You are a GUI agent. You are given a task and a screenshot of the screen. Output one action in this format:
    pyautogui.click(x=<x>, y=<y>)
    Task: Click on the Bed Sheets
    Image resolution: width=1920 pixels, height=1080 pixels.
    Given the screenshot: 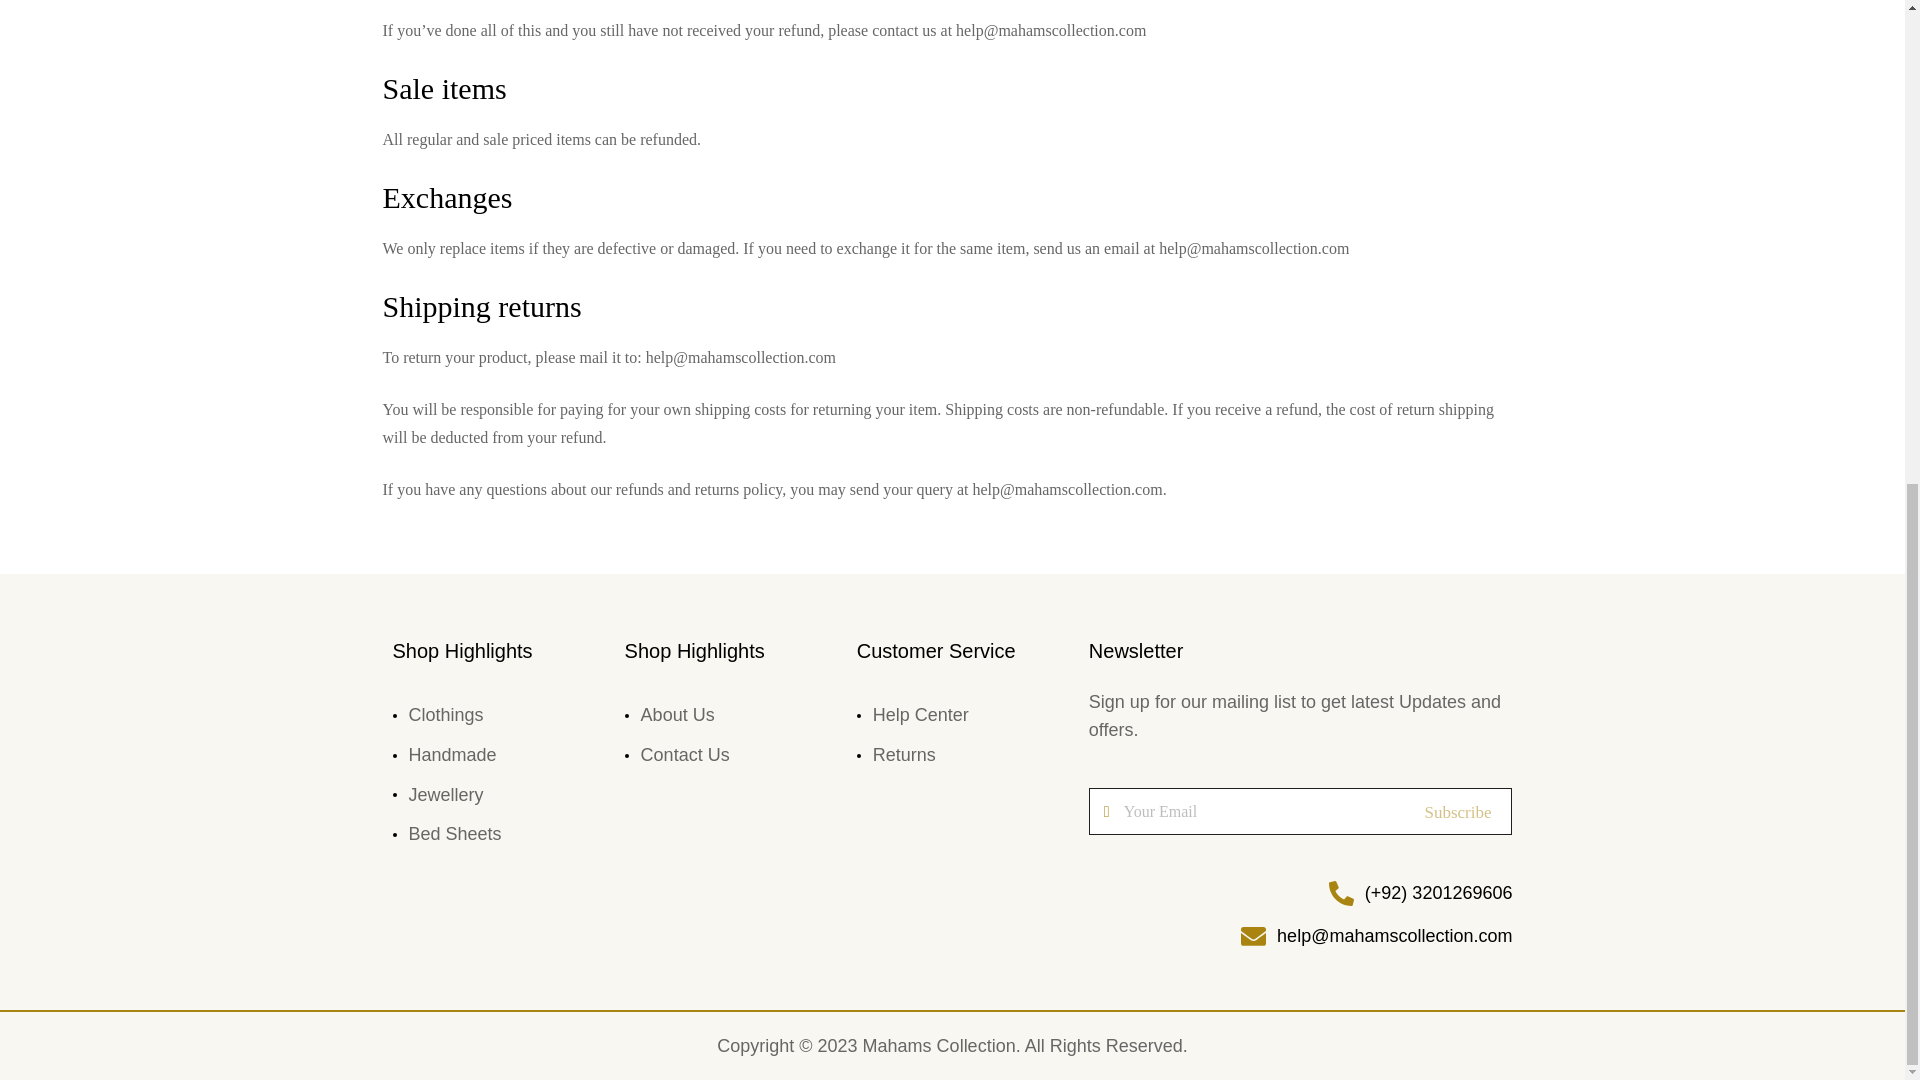 What is the action you would take?
    pyautogui.click(x=446, y=835)
    